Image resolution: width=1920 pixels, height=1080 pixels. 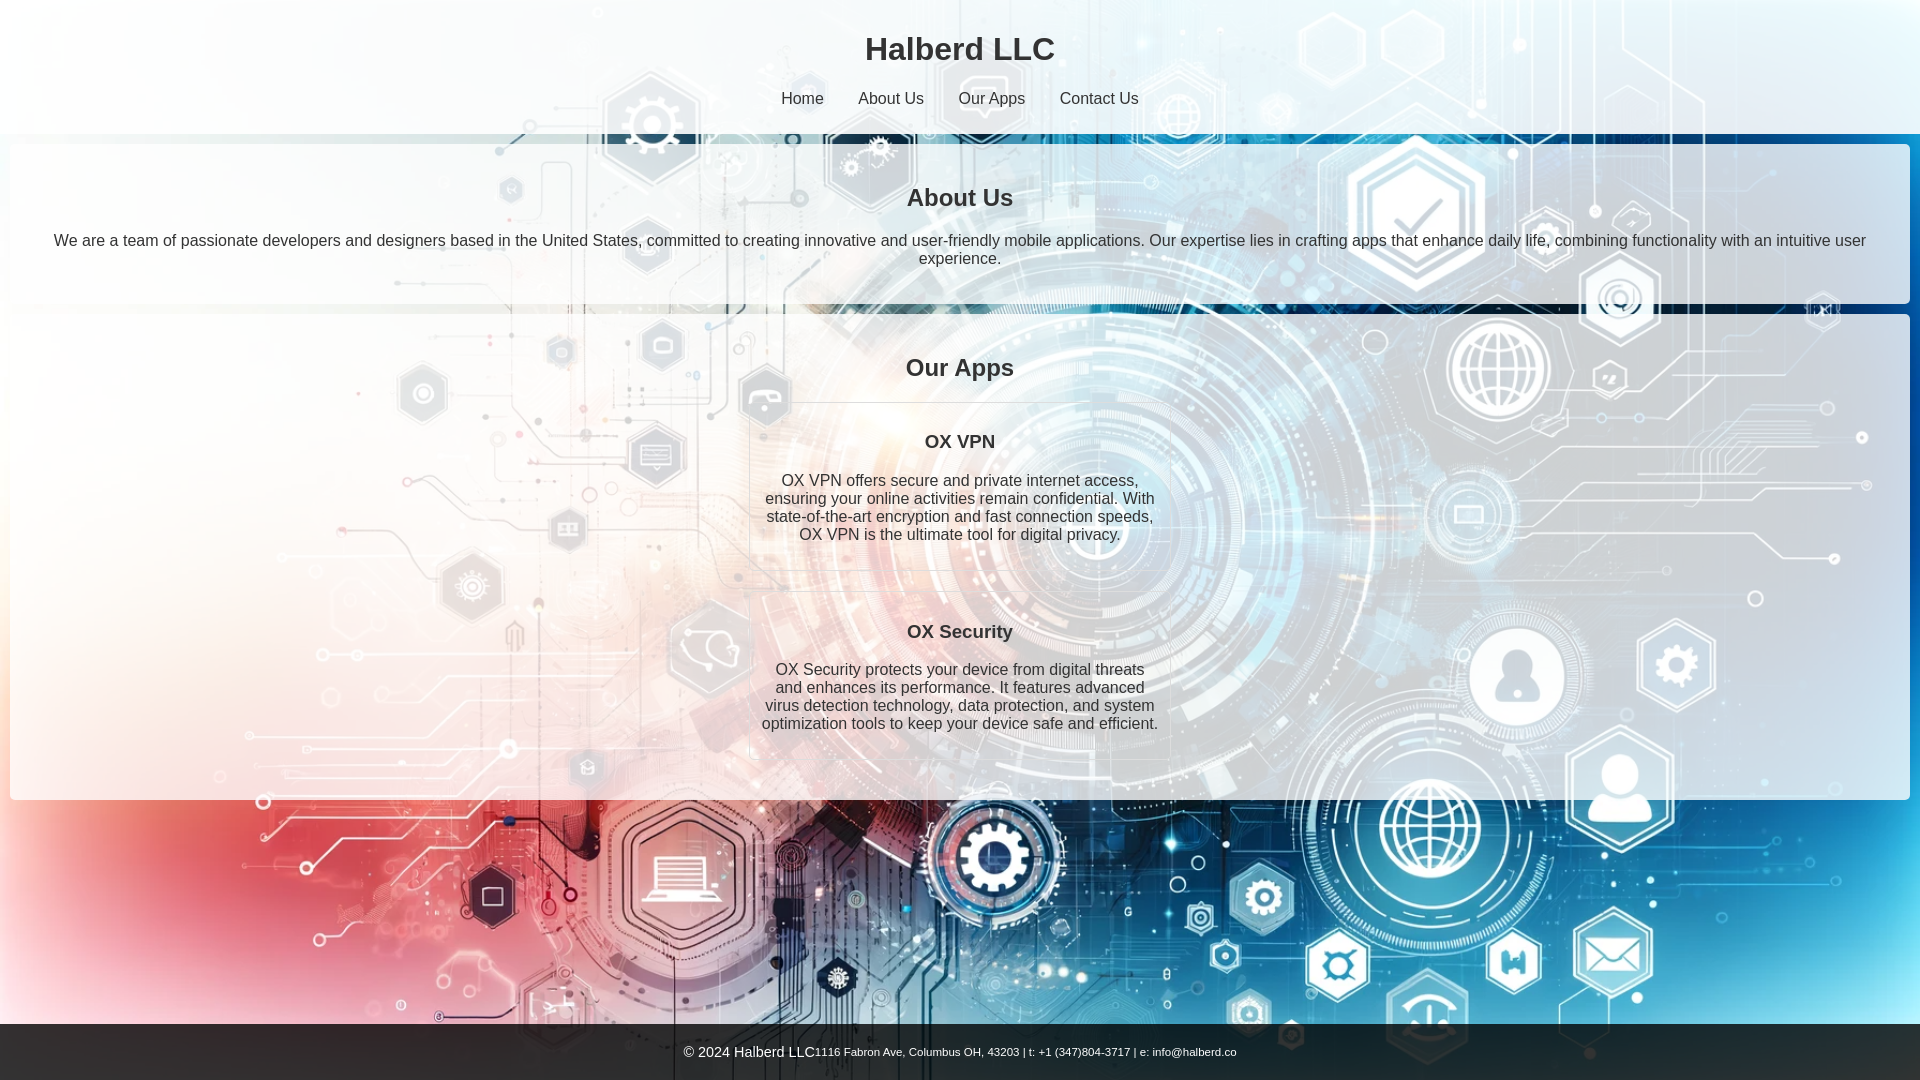 What do you see at coordinates (890, 98) in the screenshot?
I see `About Us` at bounding box center [890, 98].